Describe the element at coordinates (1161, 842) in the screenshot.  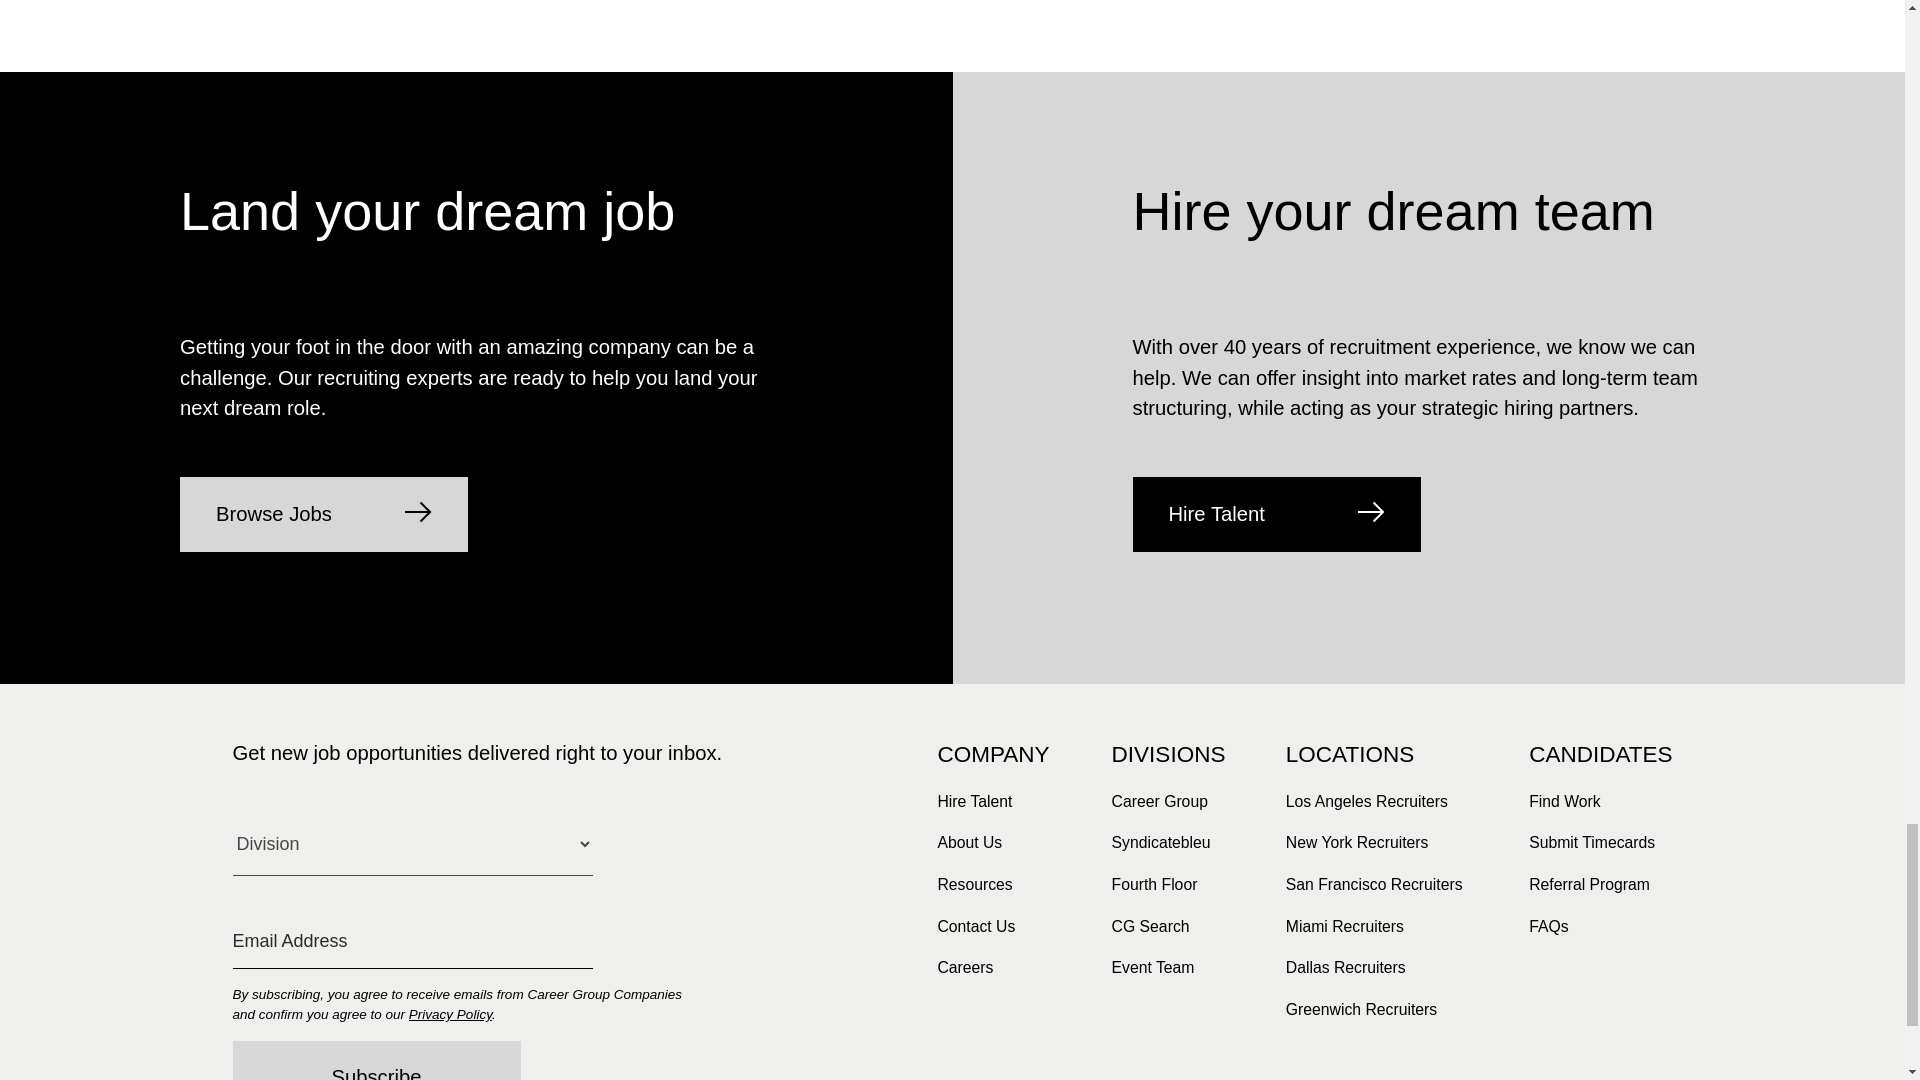
I see `Syndicatebleu` at that location.